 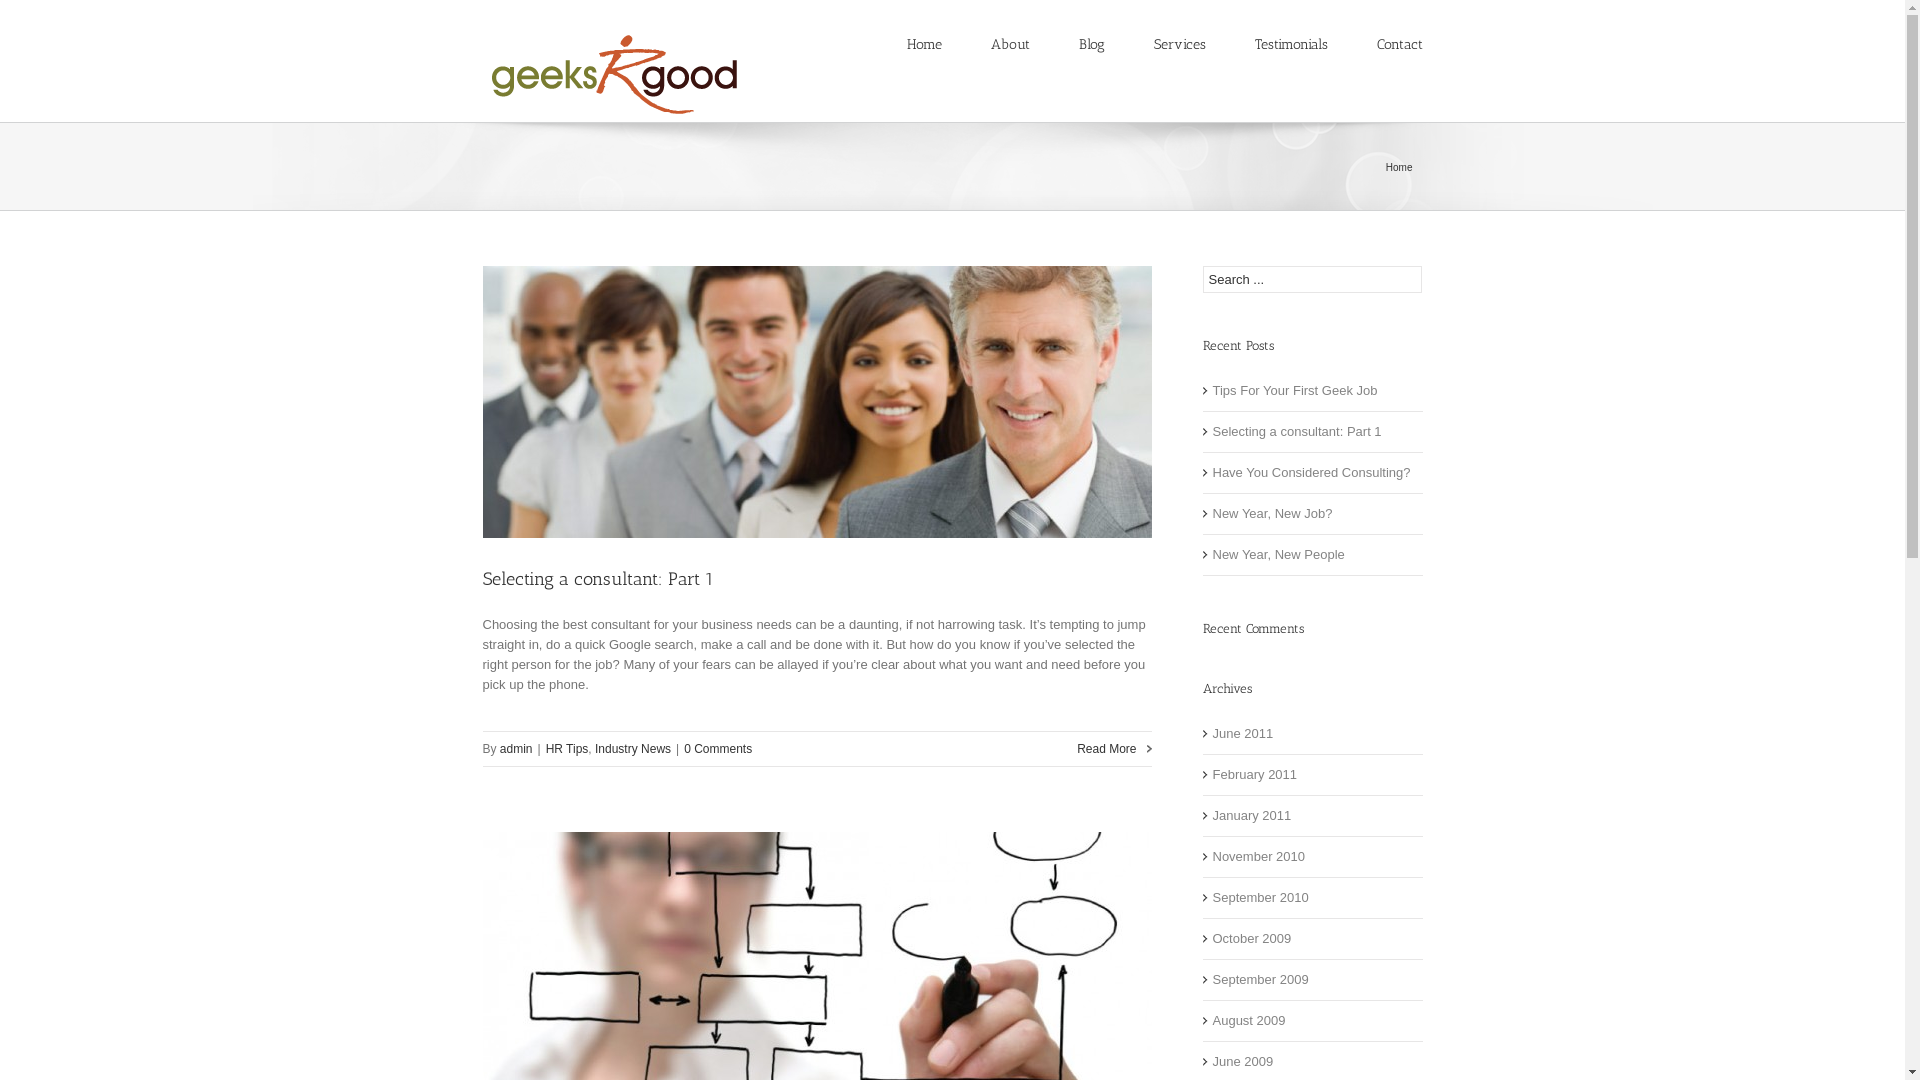 What do you see at coordinates (1312, 940) in the screenshot?
I see `October 2009` at bounding box center [1312, 940].